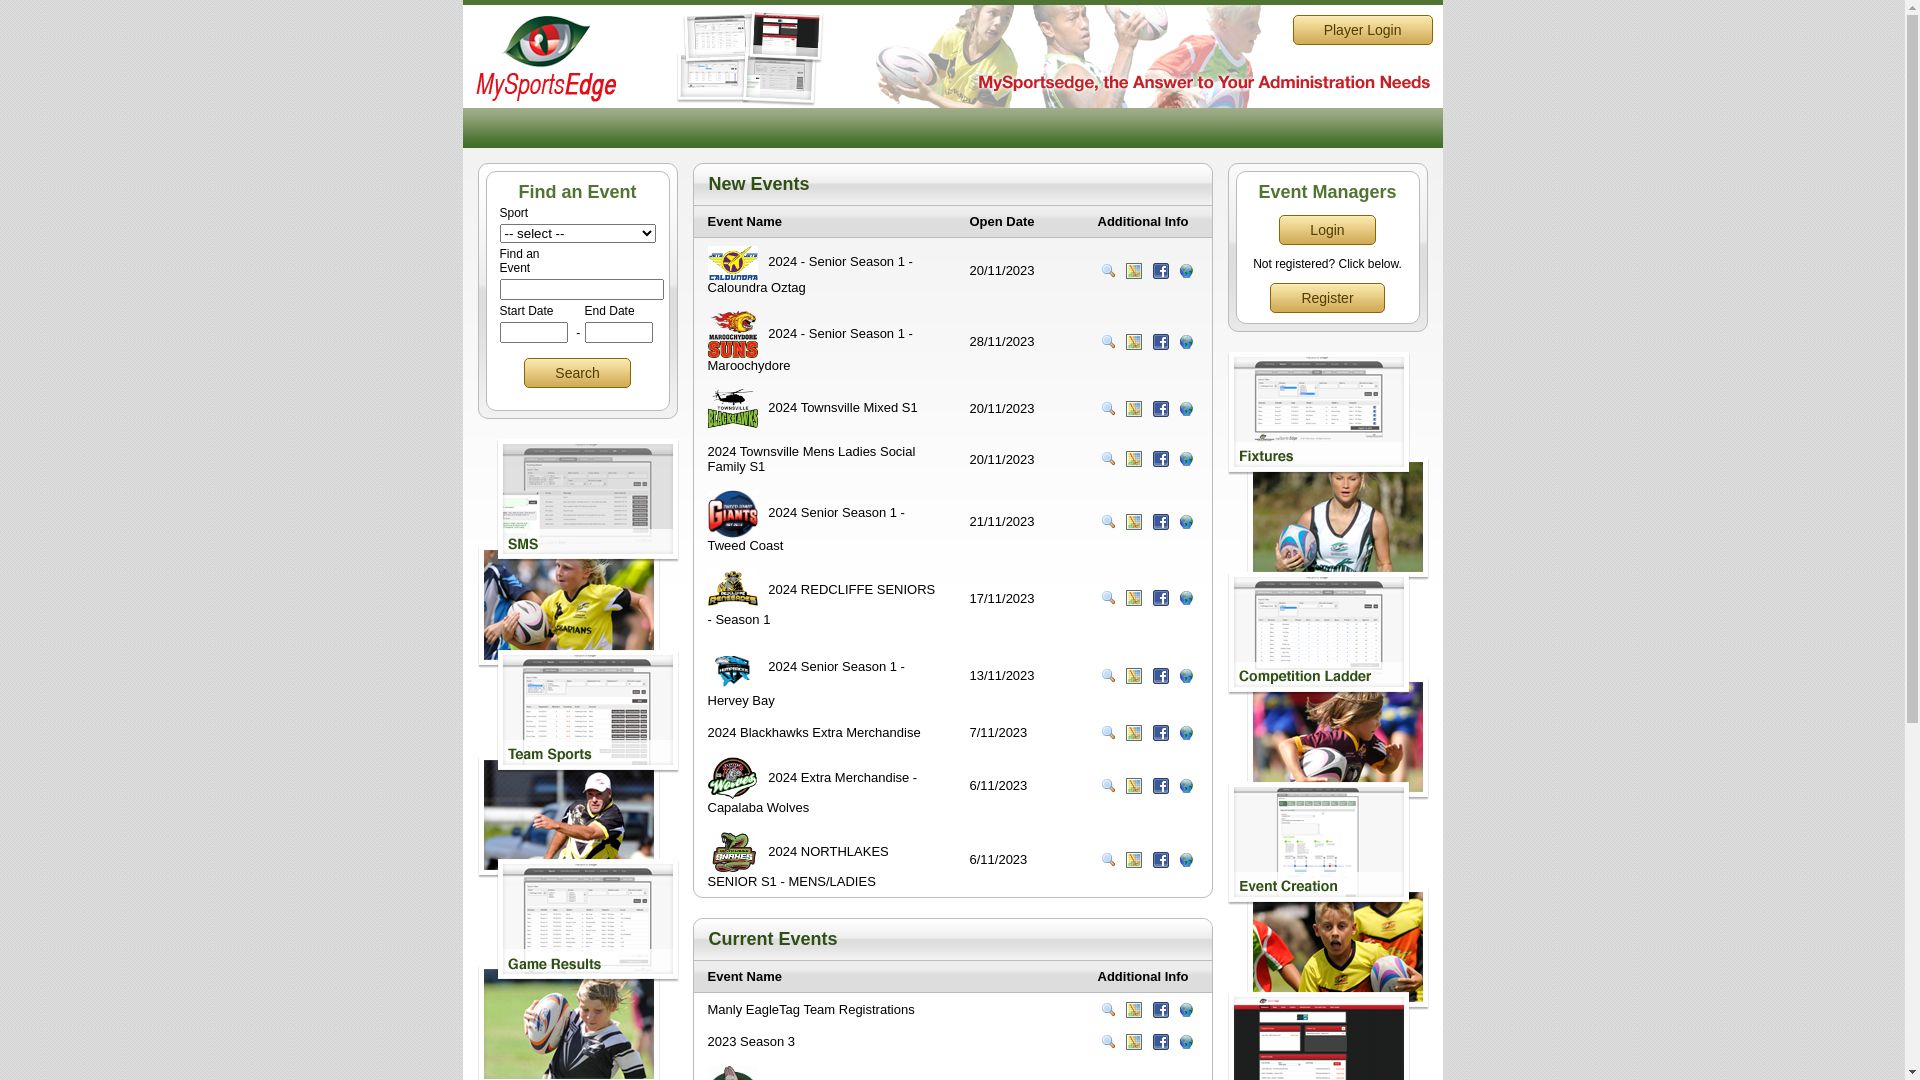 The image size is (1920, 1080). Describe the element at coordinates (1186, 522) in the screenshot. I see `Sign Up` at that location.